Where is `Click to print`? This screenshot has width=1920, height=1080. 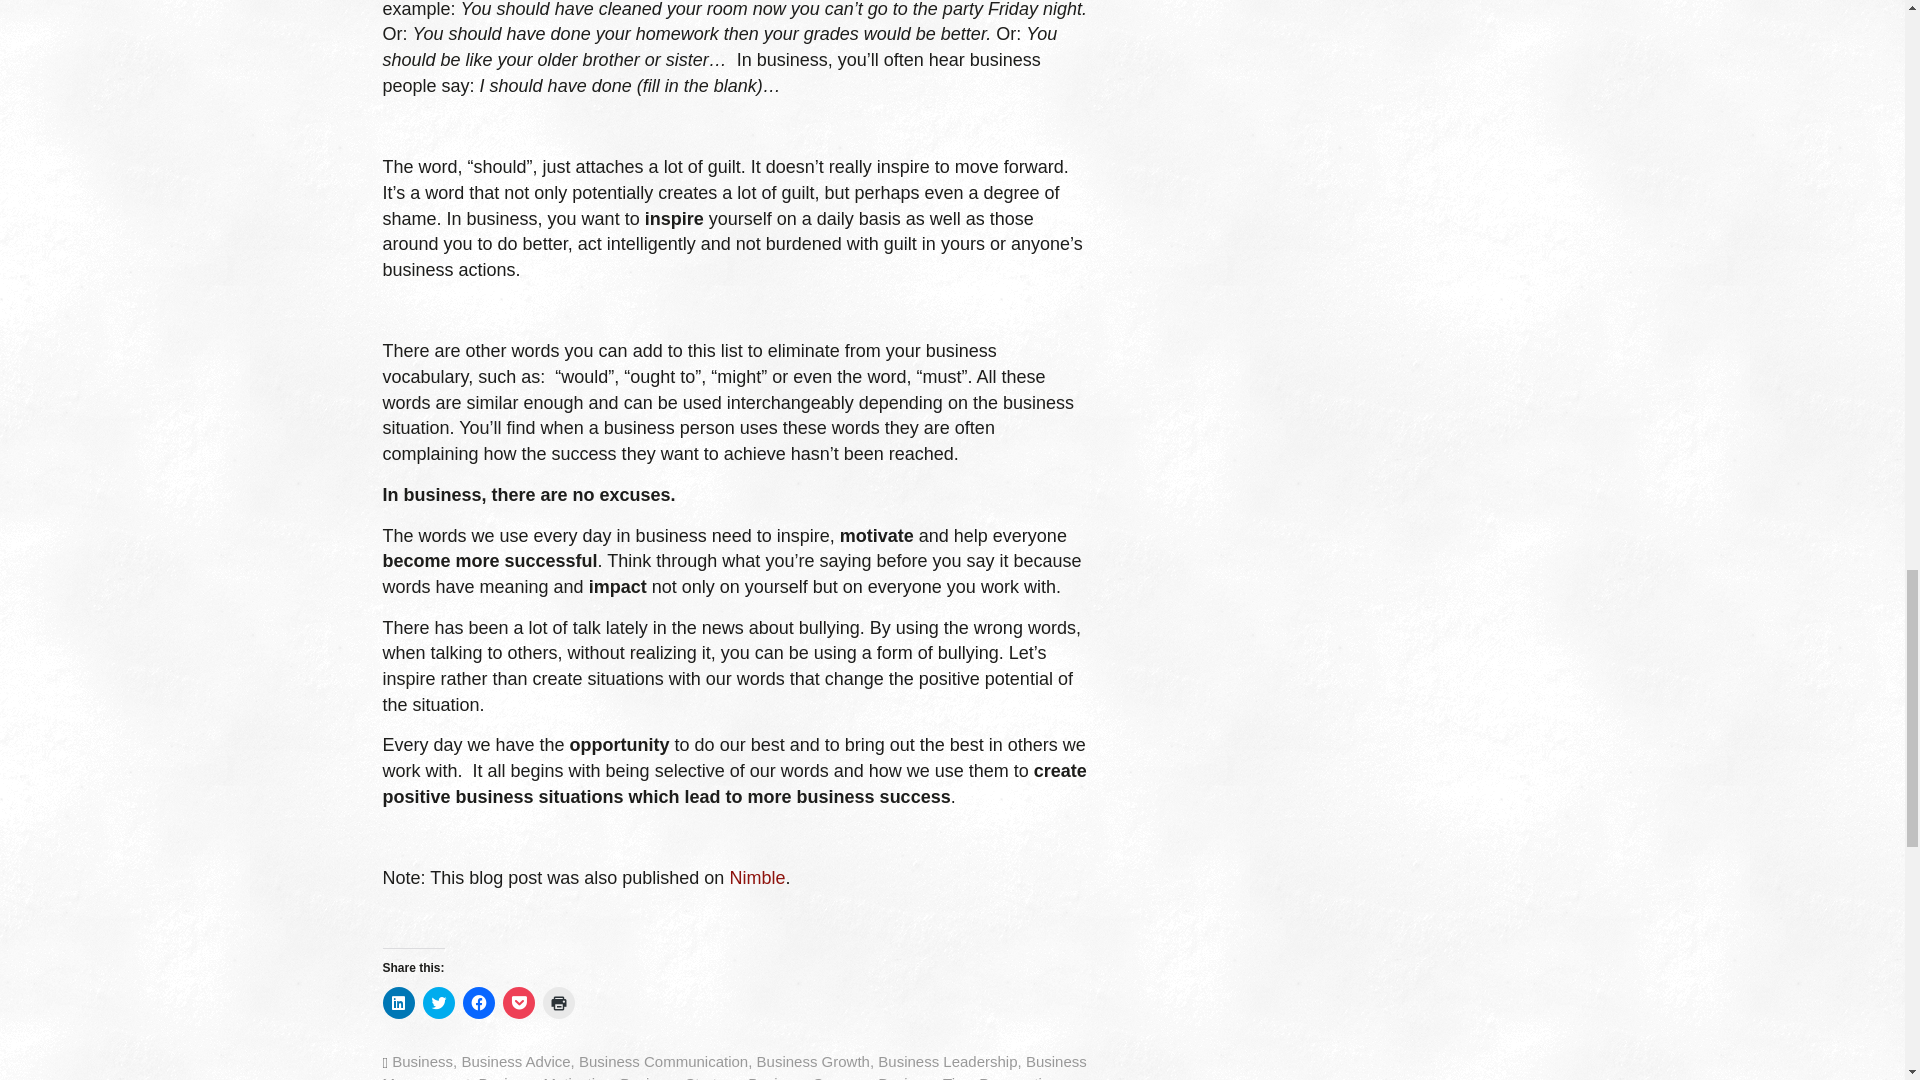
Click to print is located at coordinates (558, 1003).